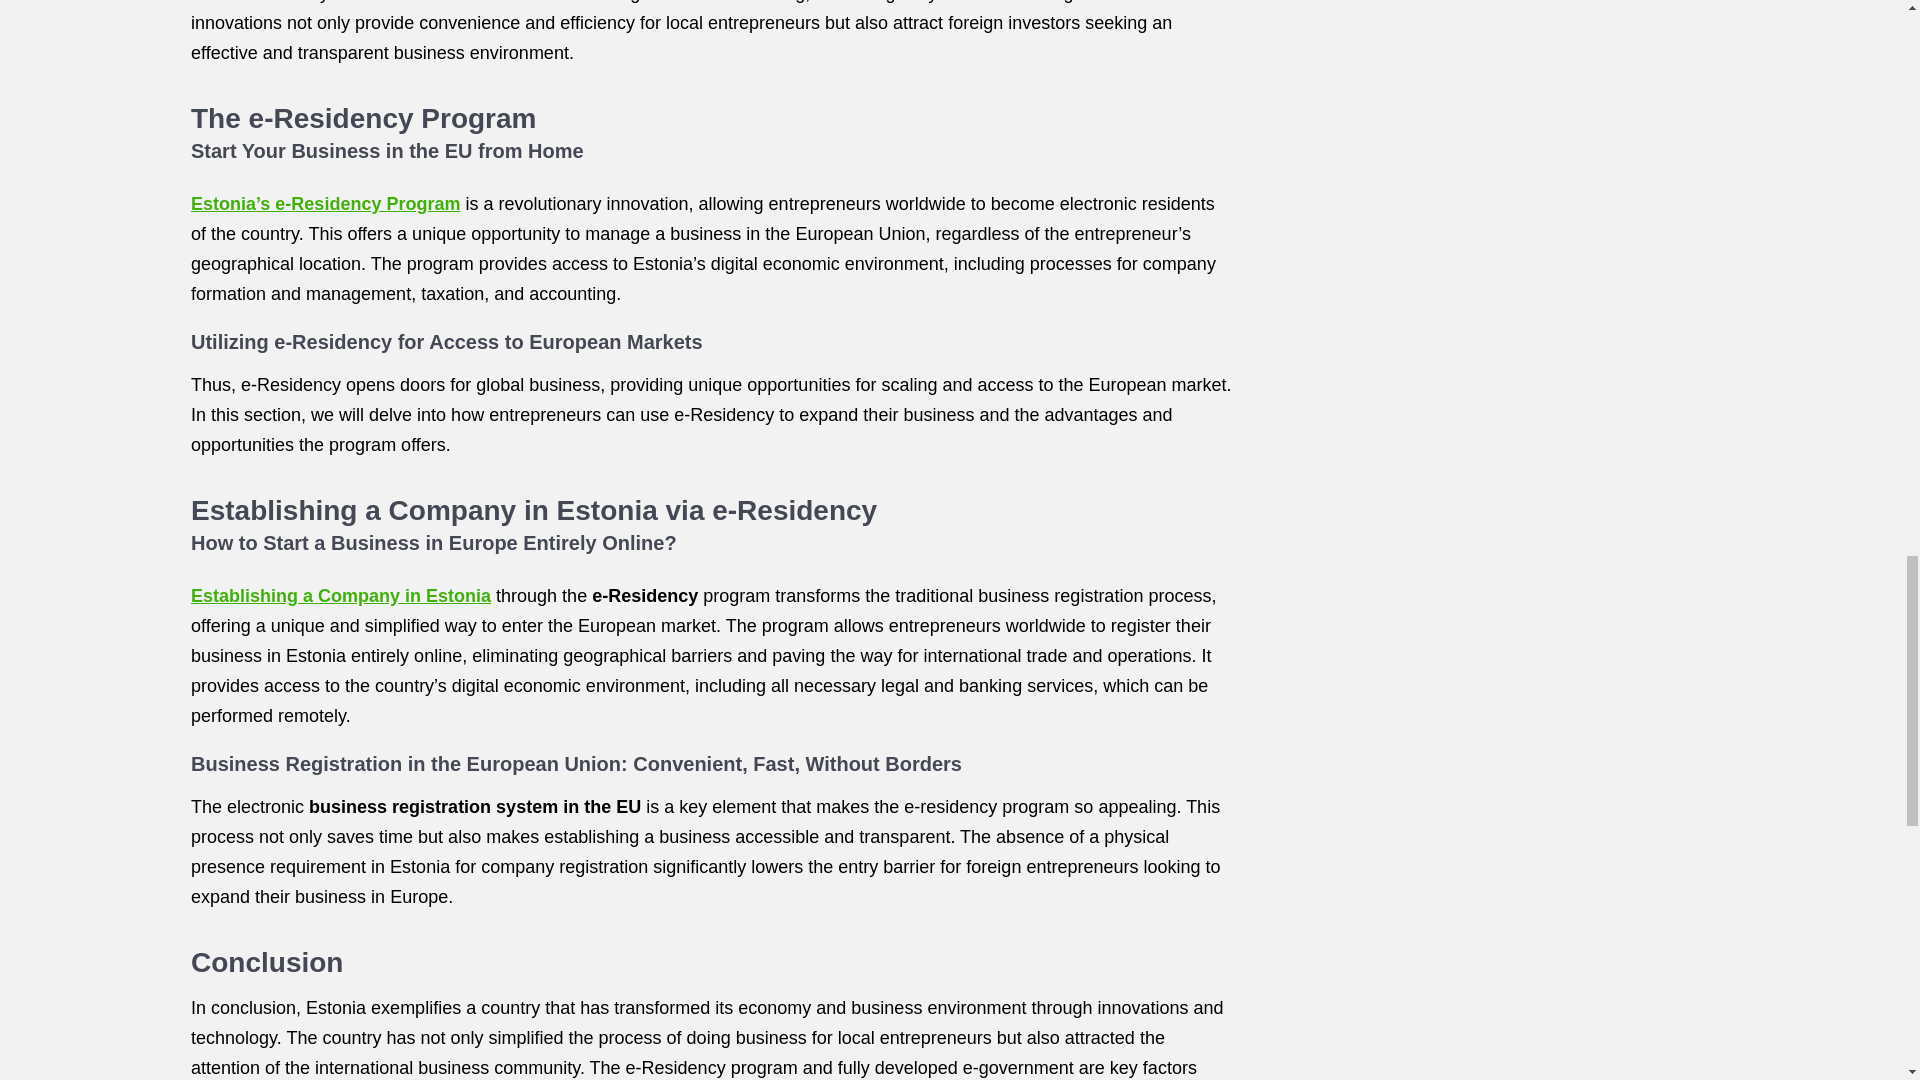  What do you see at coordinates (340, 596) in the screenshot?
I see `Establishing a Company in Estonia` at bounding box center [340, 596].